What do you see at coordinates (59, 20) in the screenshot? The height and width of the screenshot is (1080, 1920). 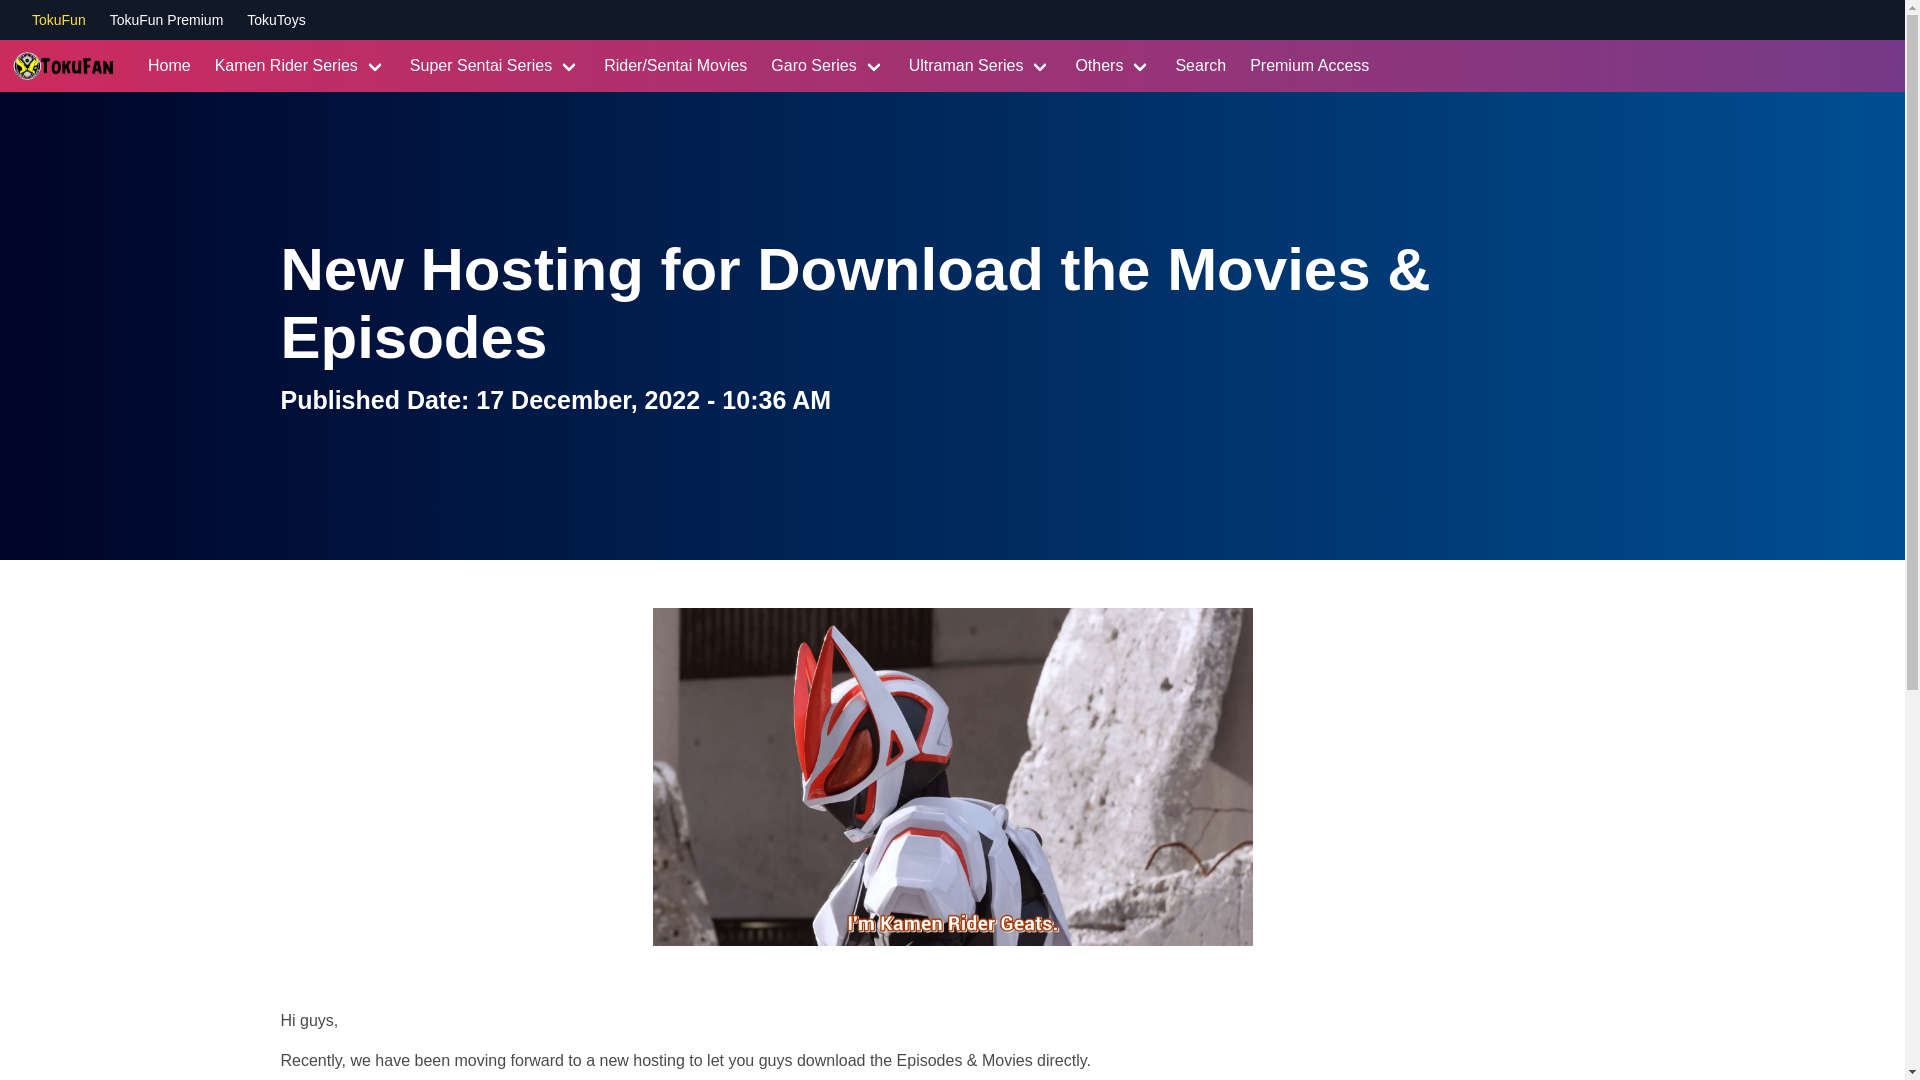 I see `TokuFun` at bounding box center [59, 20].